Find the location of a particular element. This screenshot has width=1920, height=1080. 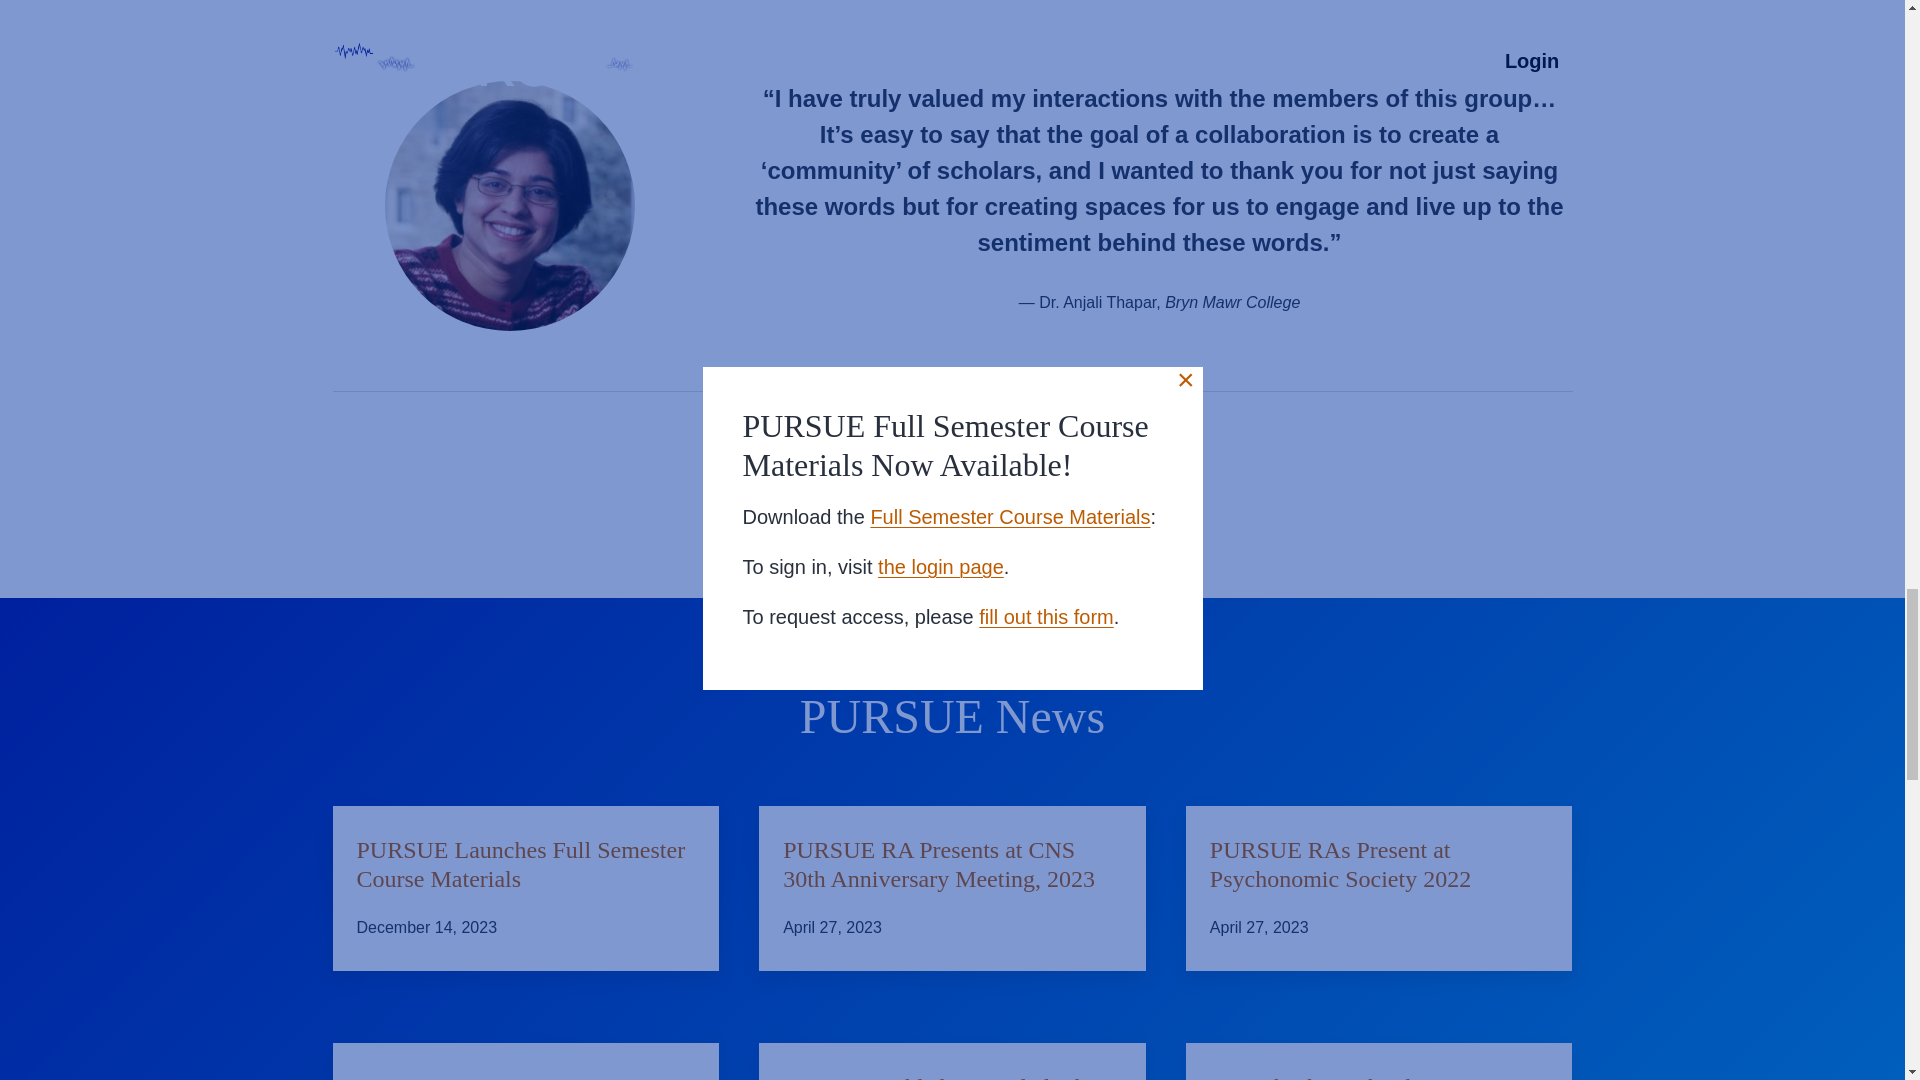

PURSUE RA Presents at CNS 30th Anniversary Meeting, 2023 is located at coordinates (952, 864).